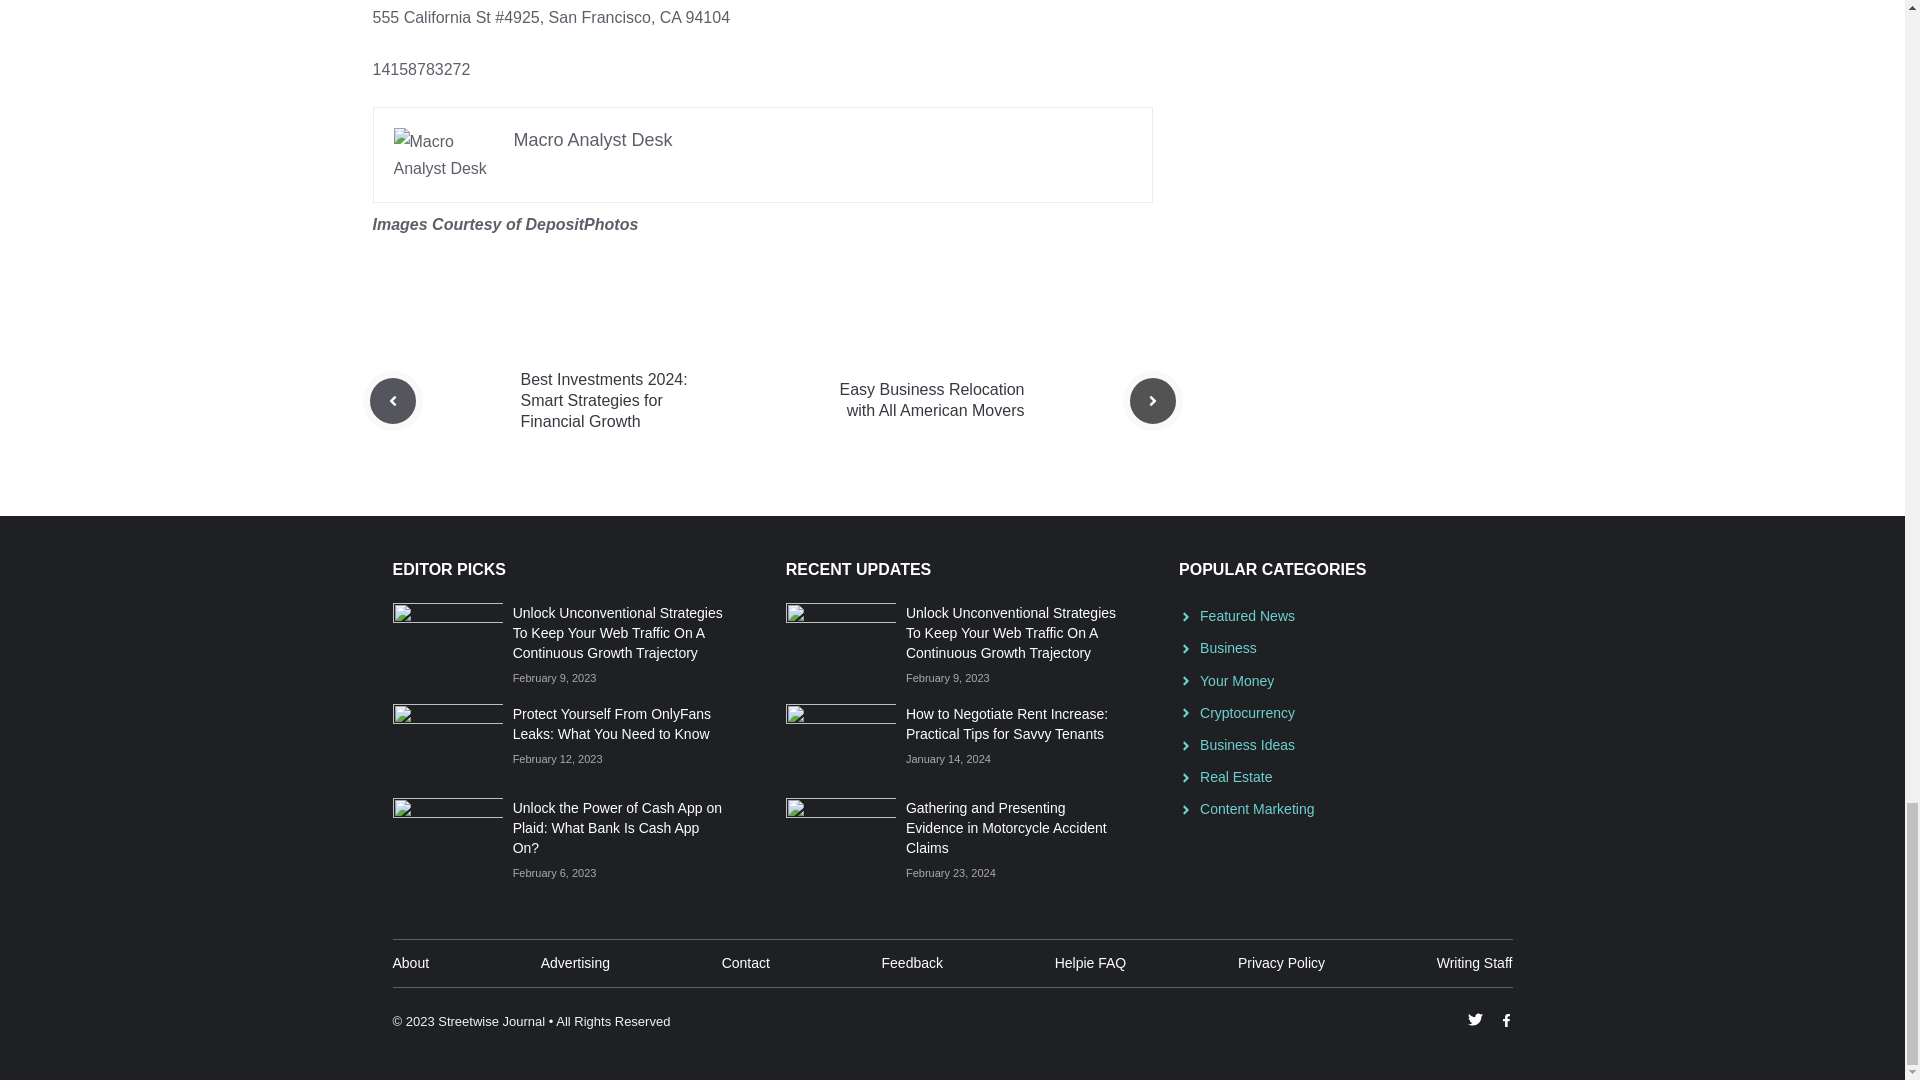  I want to click on Macro Analyst Desk, so click(594, 140).